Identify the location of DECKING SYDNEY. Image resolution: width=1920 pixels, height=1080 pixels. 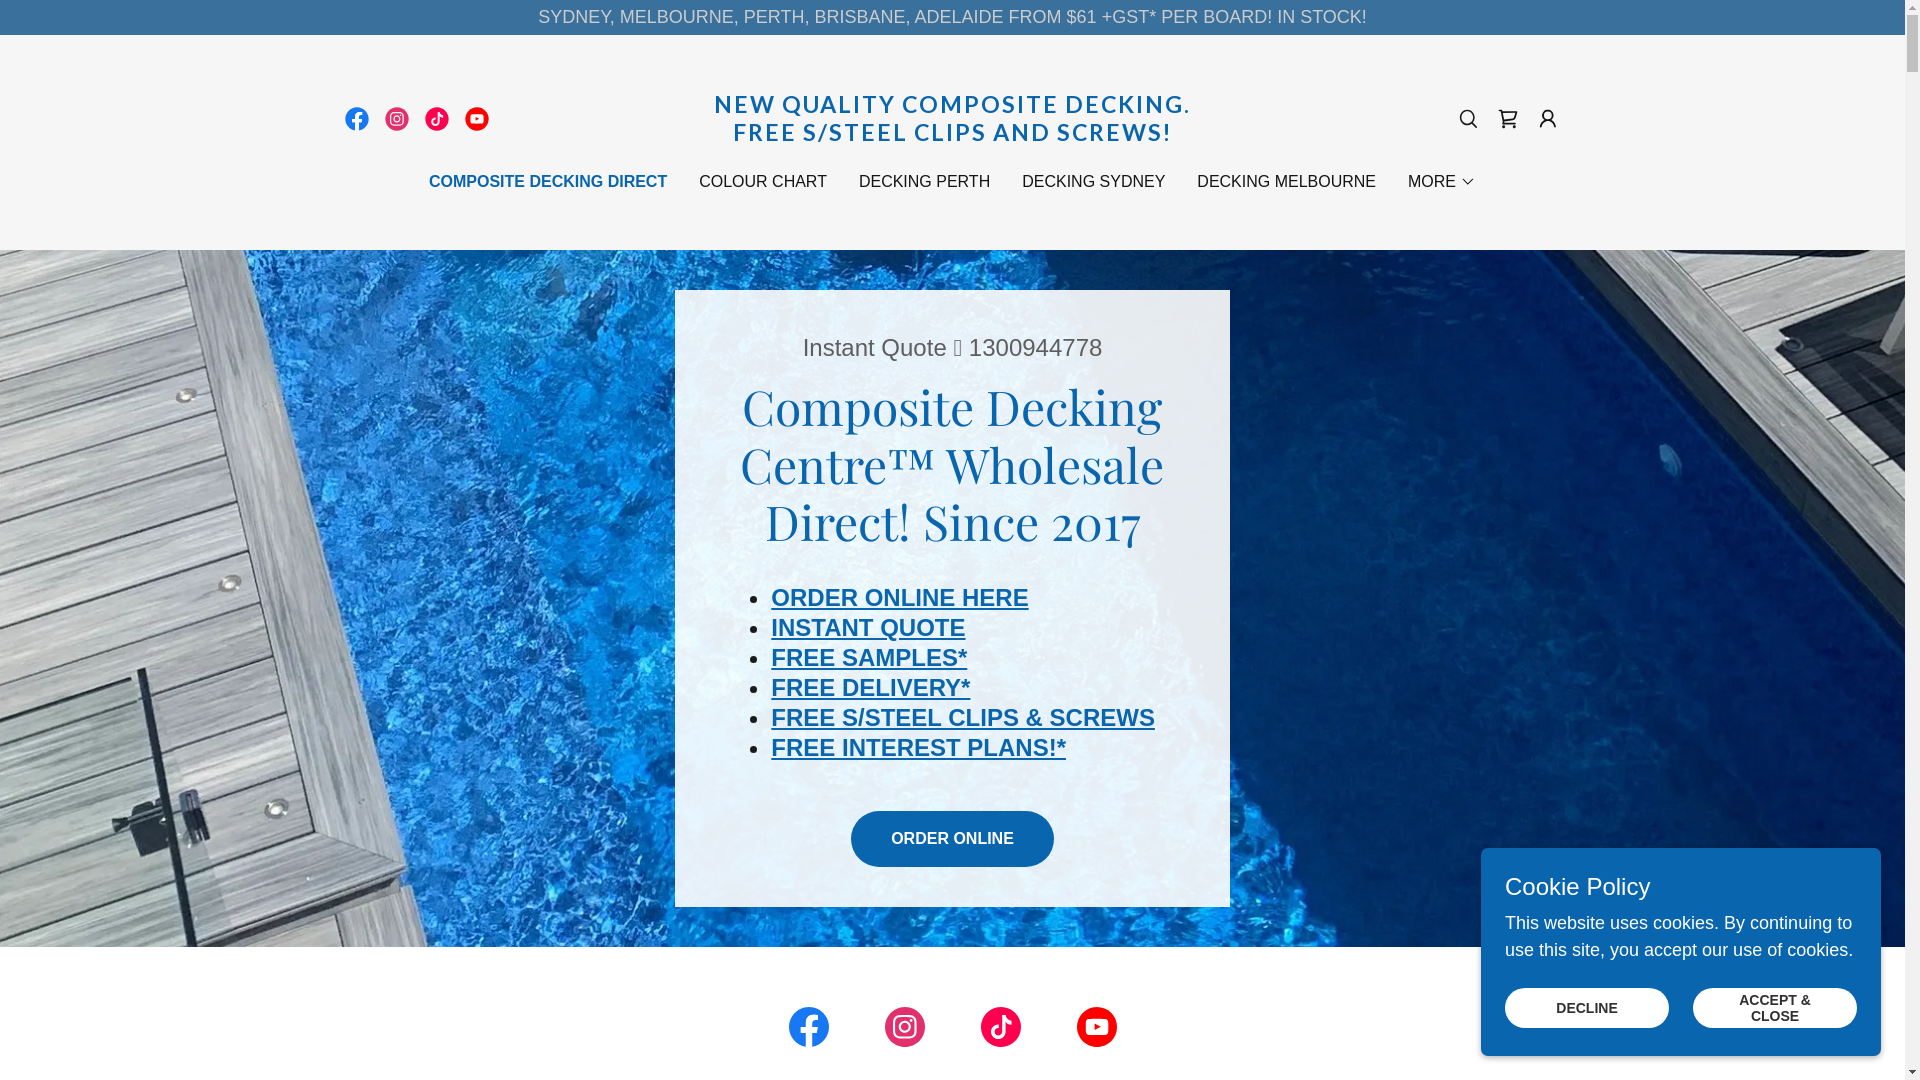
(1094, 182).